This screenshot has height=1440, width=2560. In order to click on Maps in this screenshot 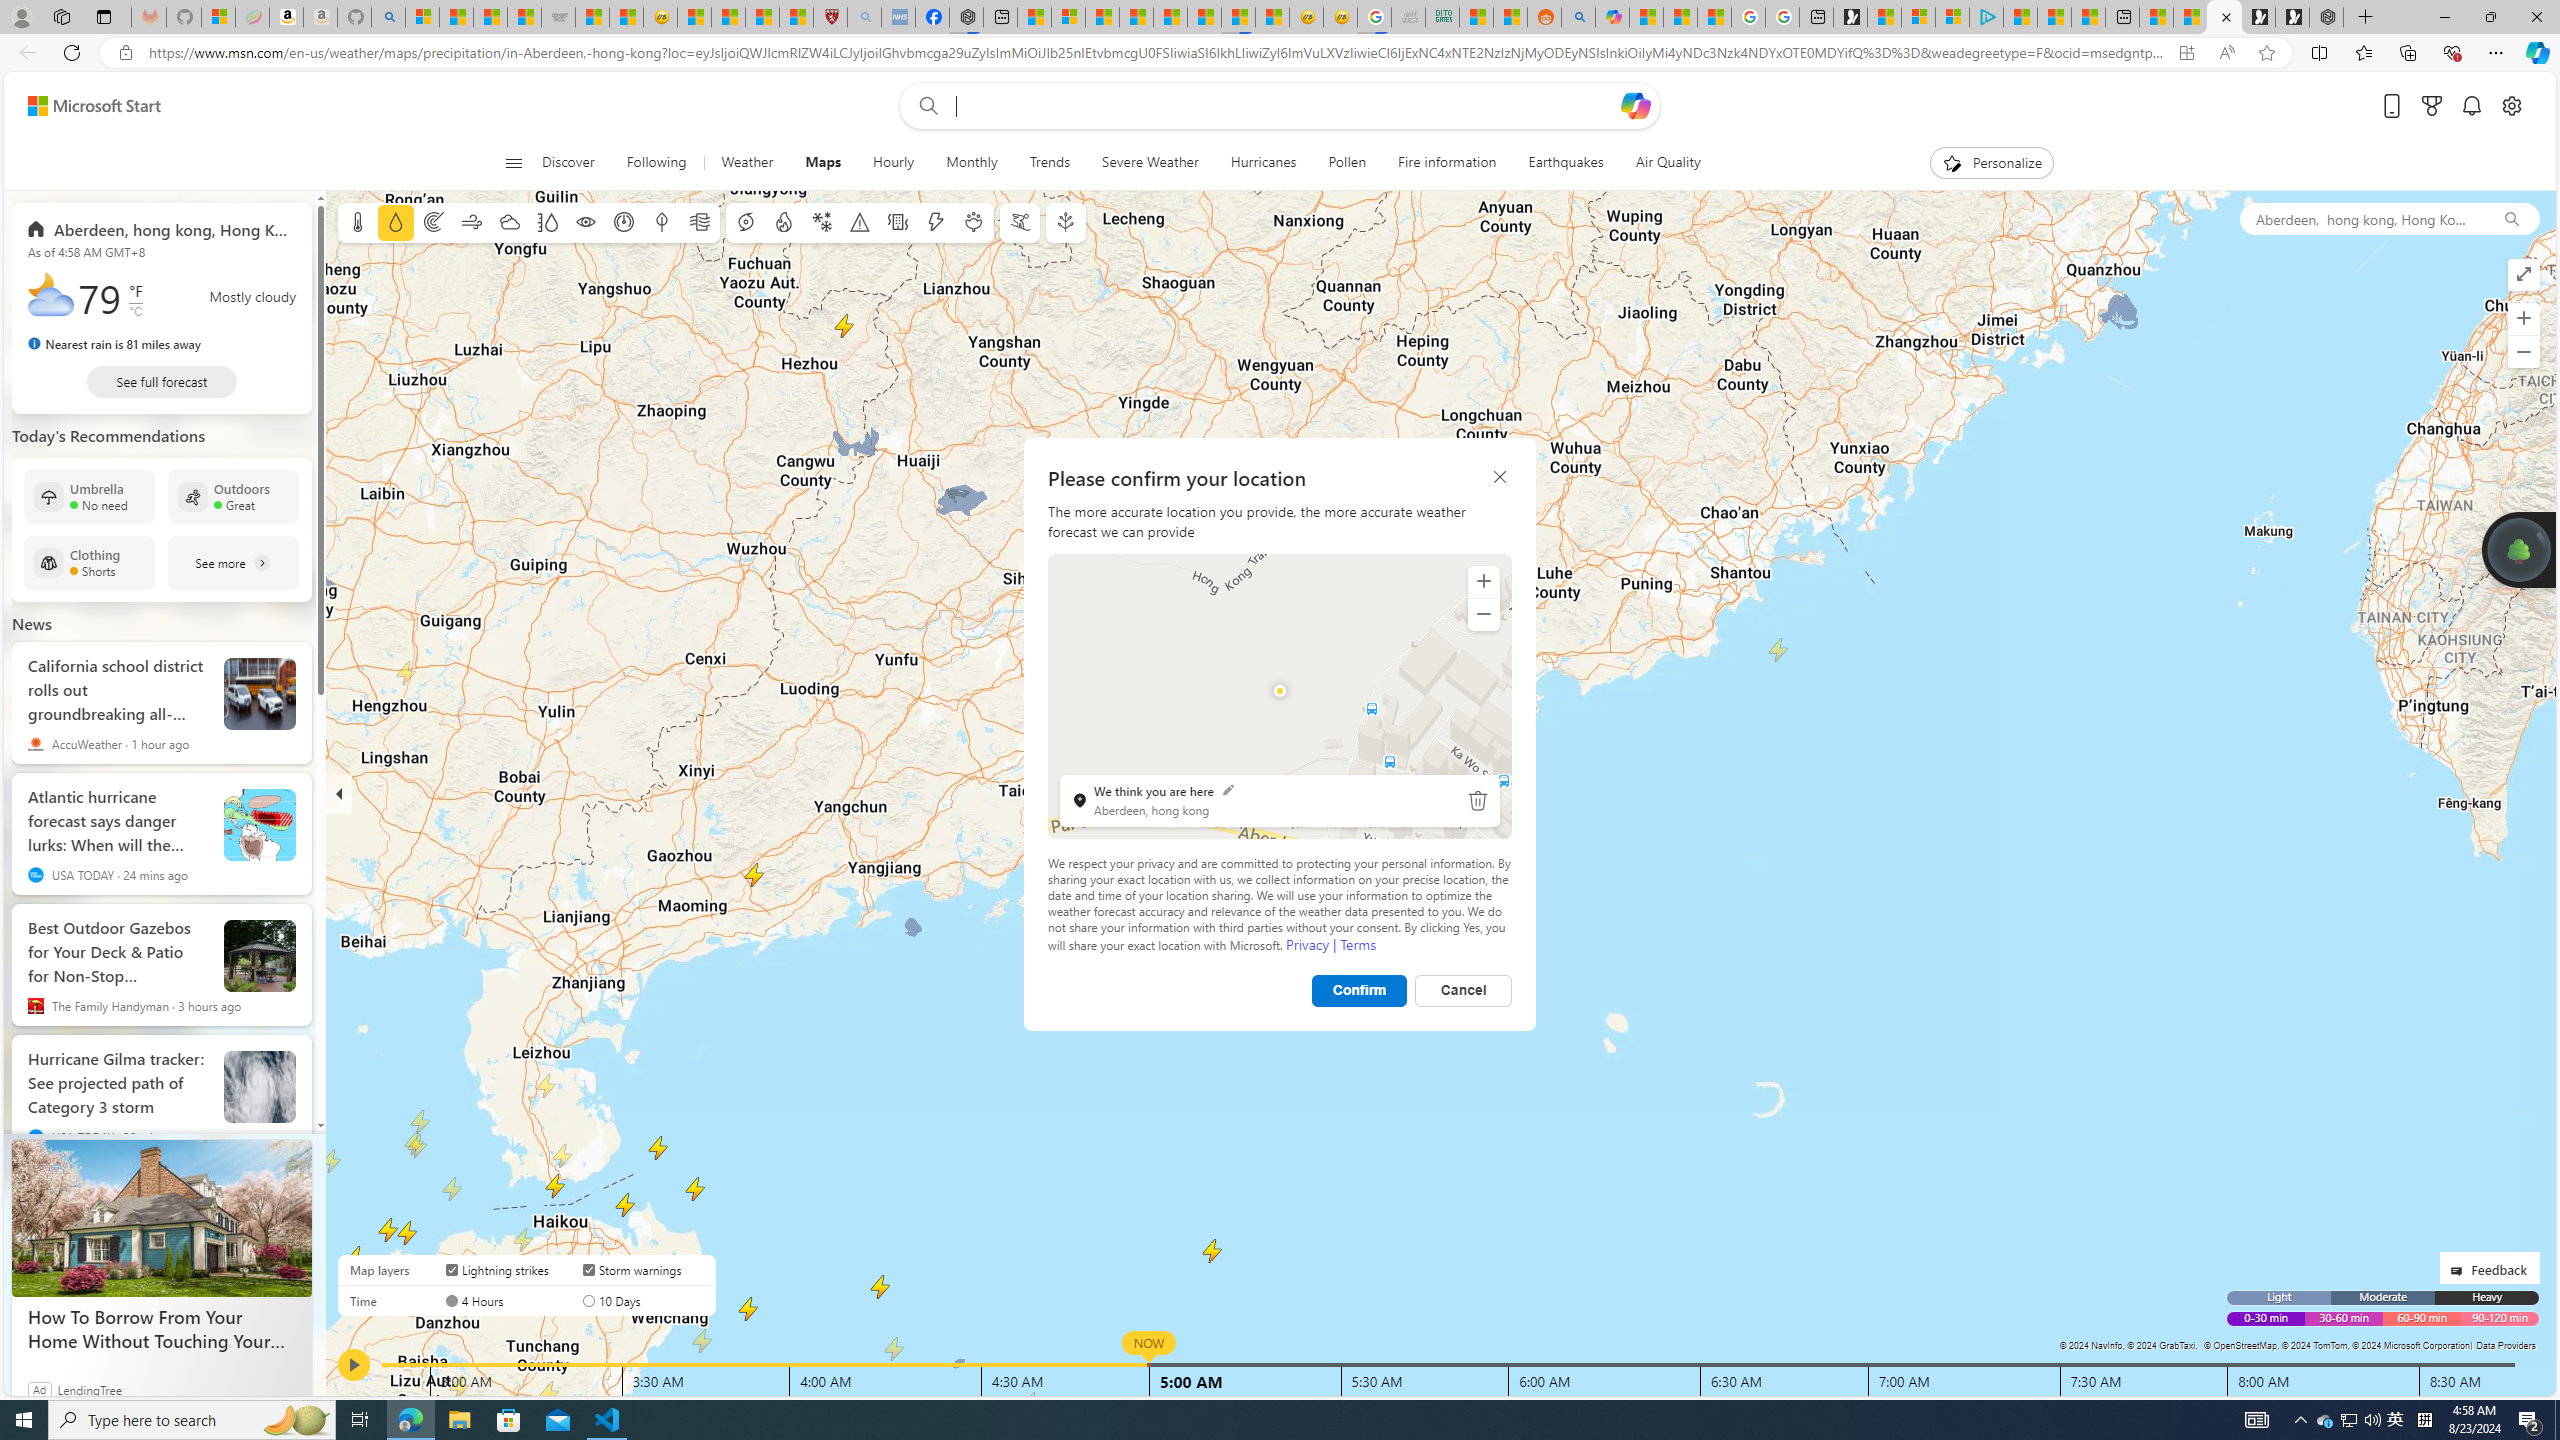, I will do `click(822, 163)`.